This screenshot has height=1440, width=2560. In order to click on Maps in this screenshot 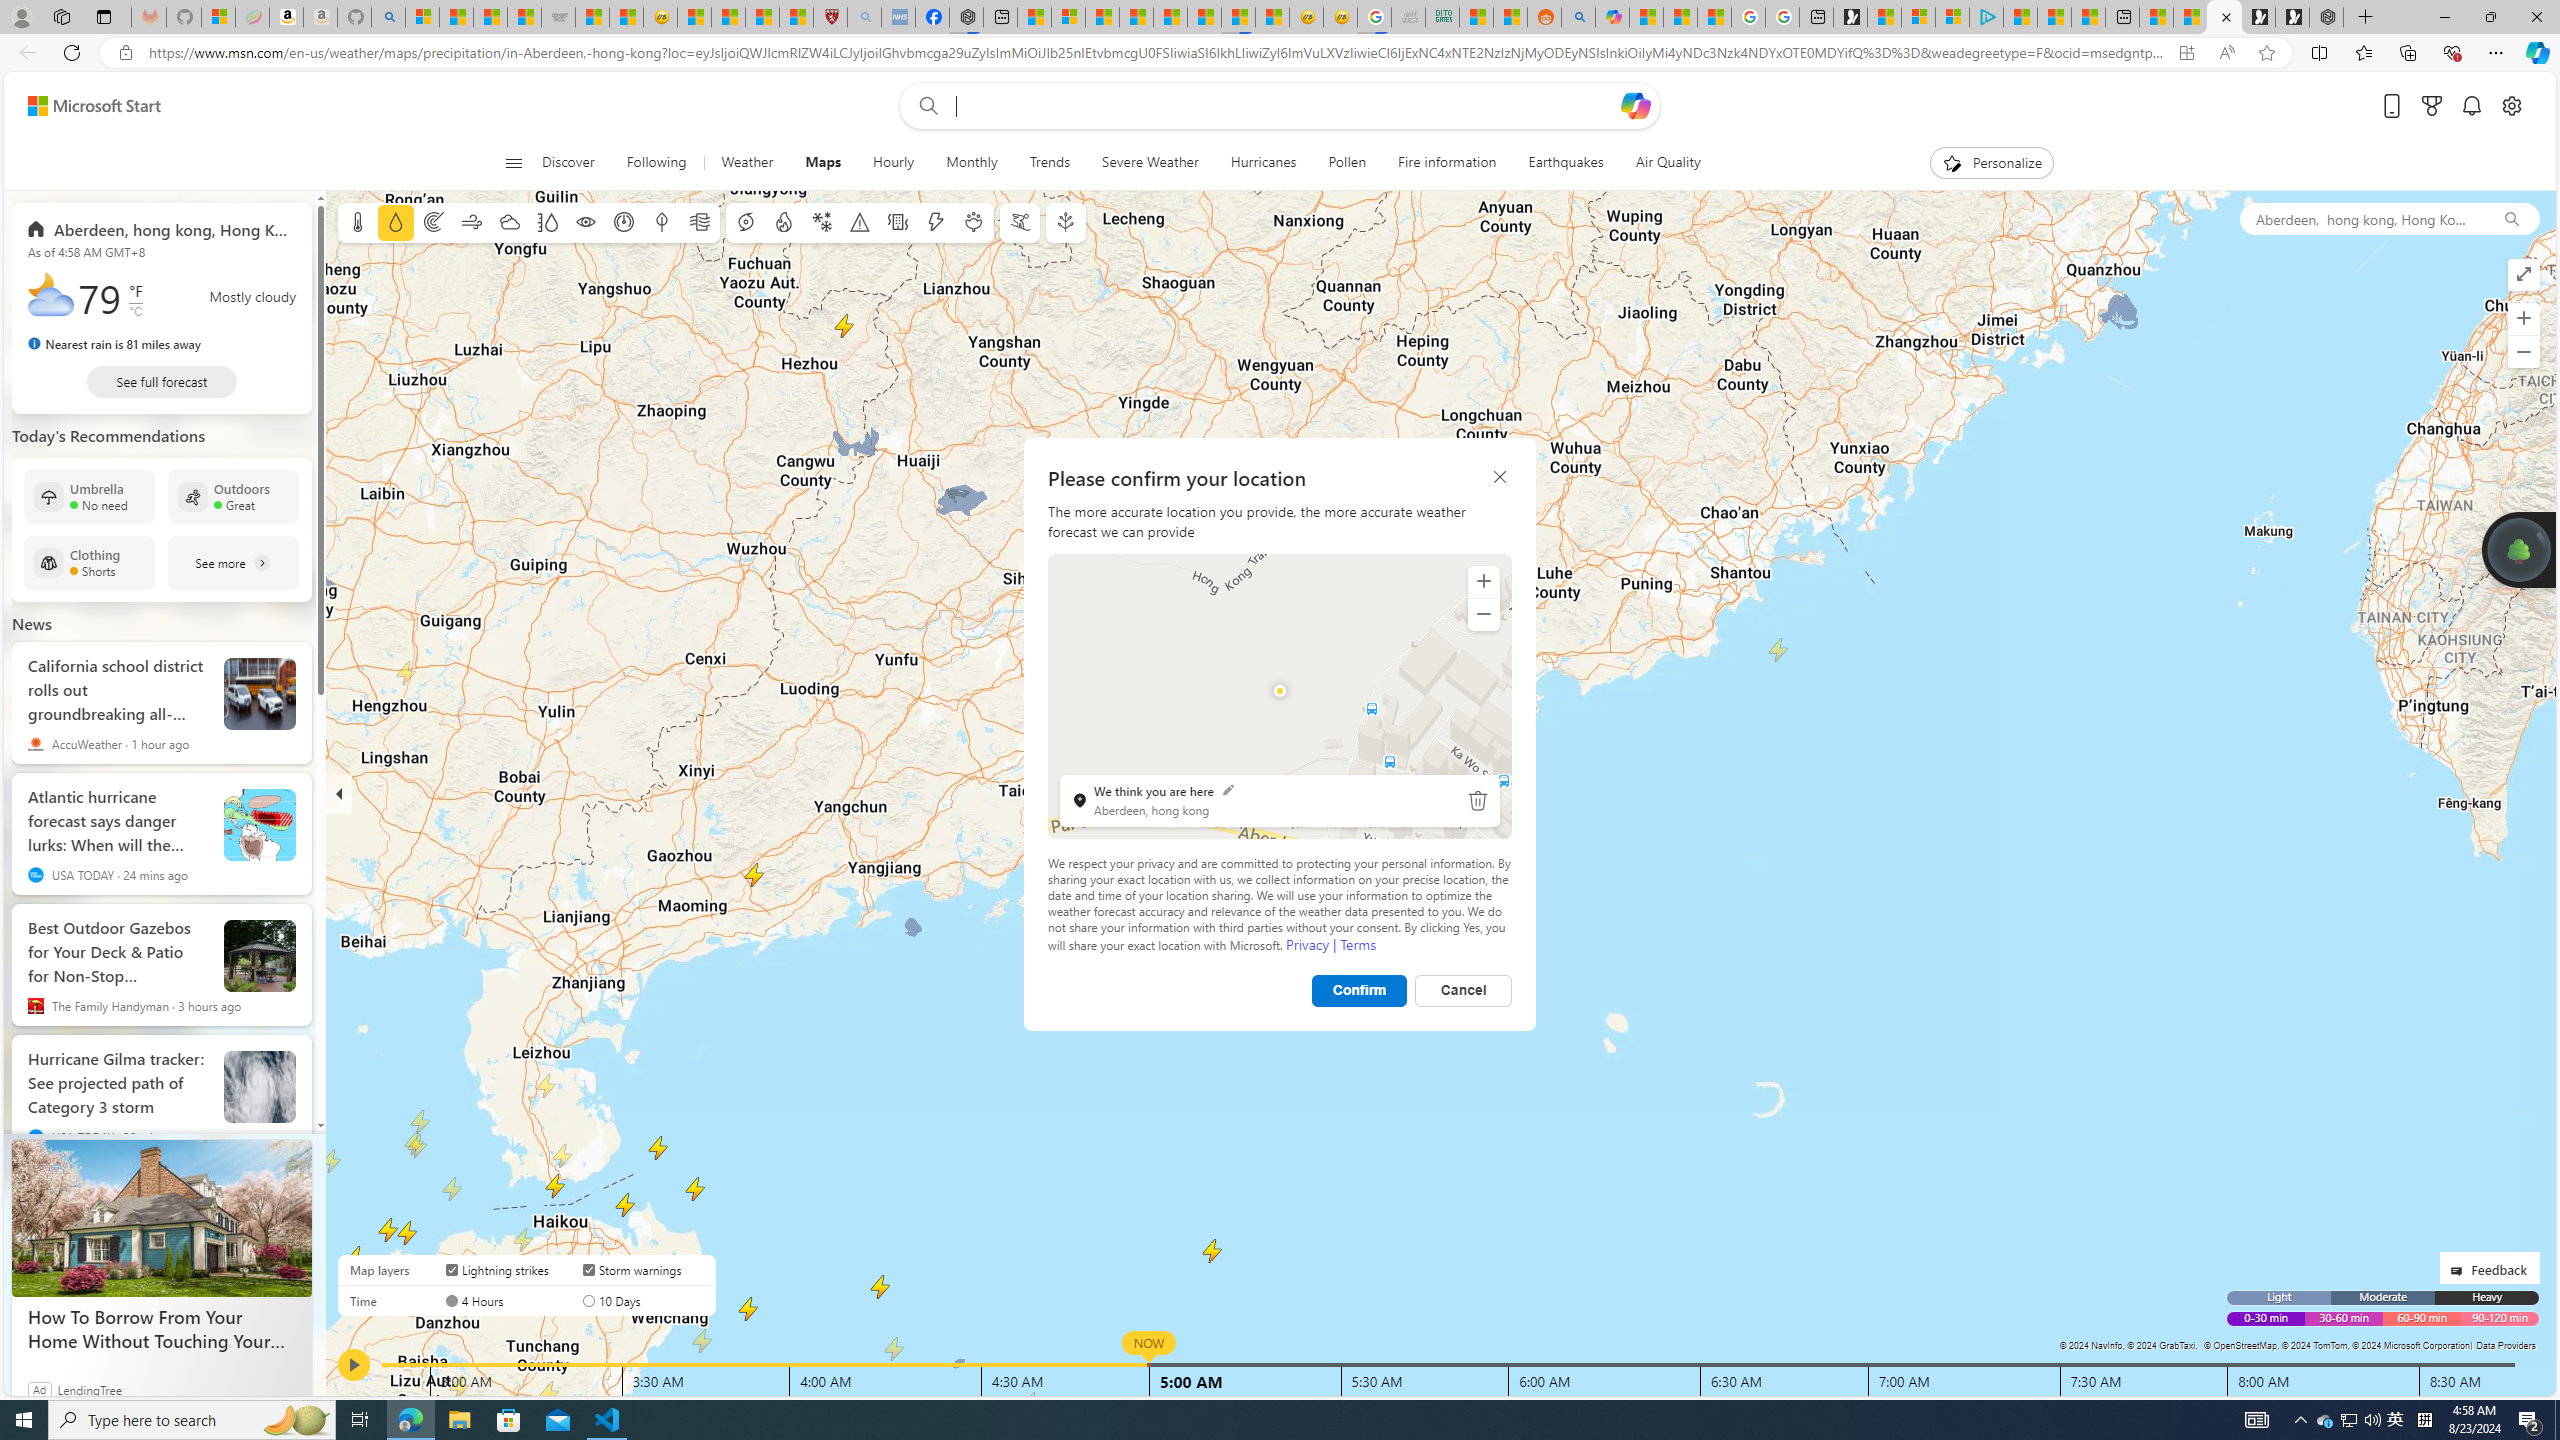, I will do `click(822, 163)`.